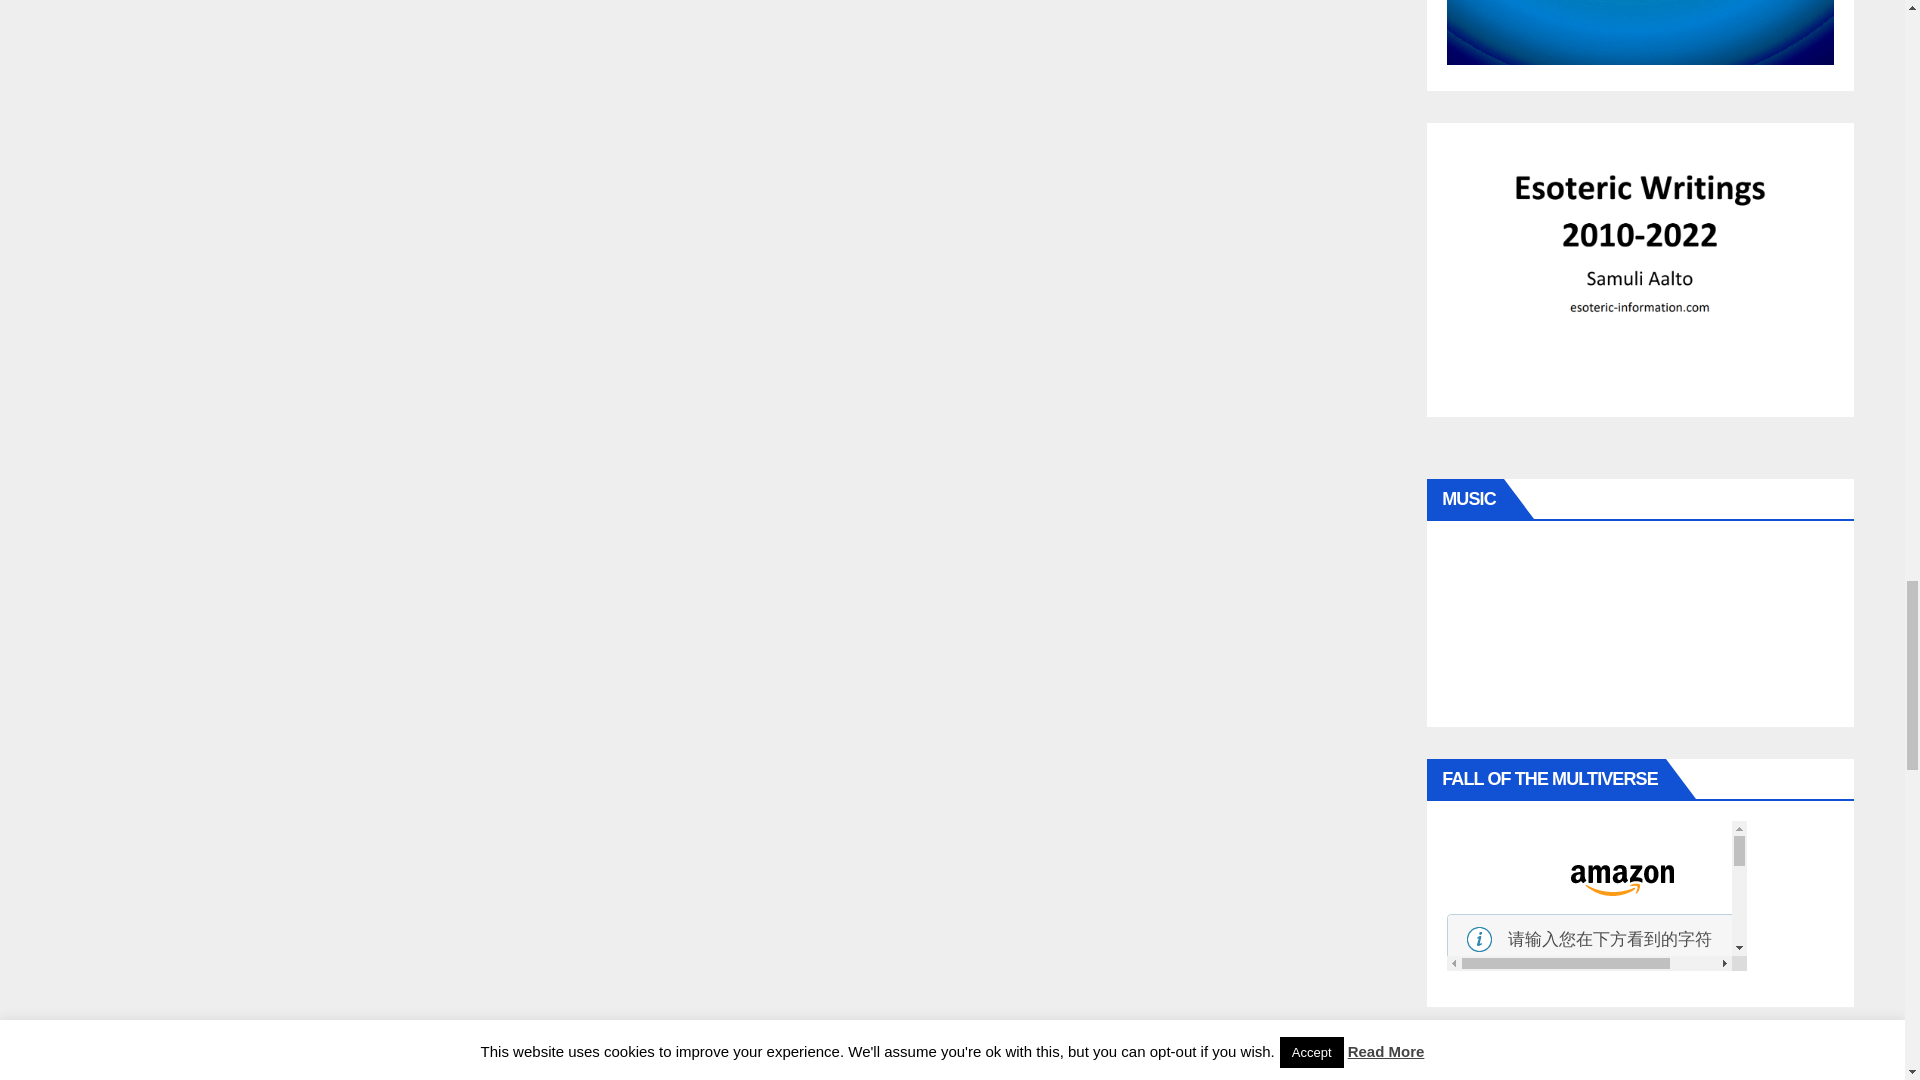 Image resolution: width=1920 pixels, height=1080 pixels. I want to click on Fall of the Multiverse, so click(1597, 895).